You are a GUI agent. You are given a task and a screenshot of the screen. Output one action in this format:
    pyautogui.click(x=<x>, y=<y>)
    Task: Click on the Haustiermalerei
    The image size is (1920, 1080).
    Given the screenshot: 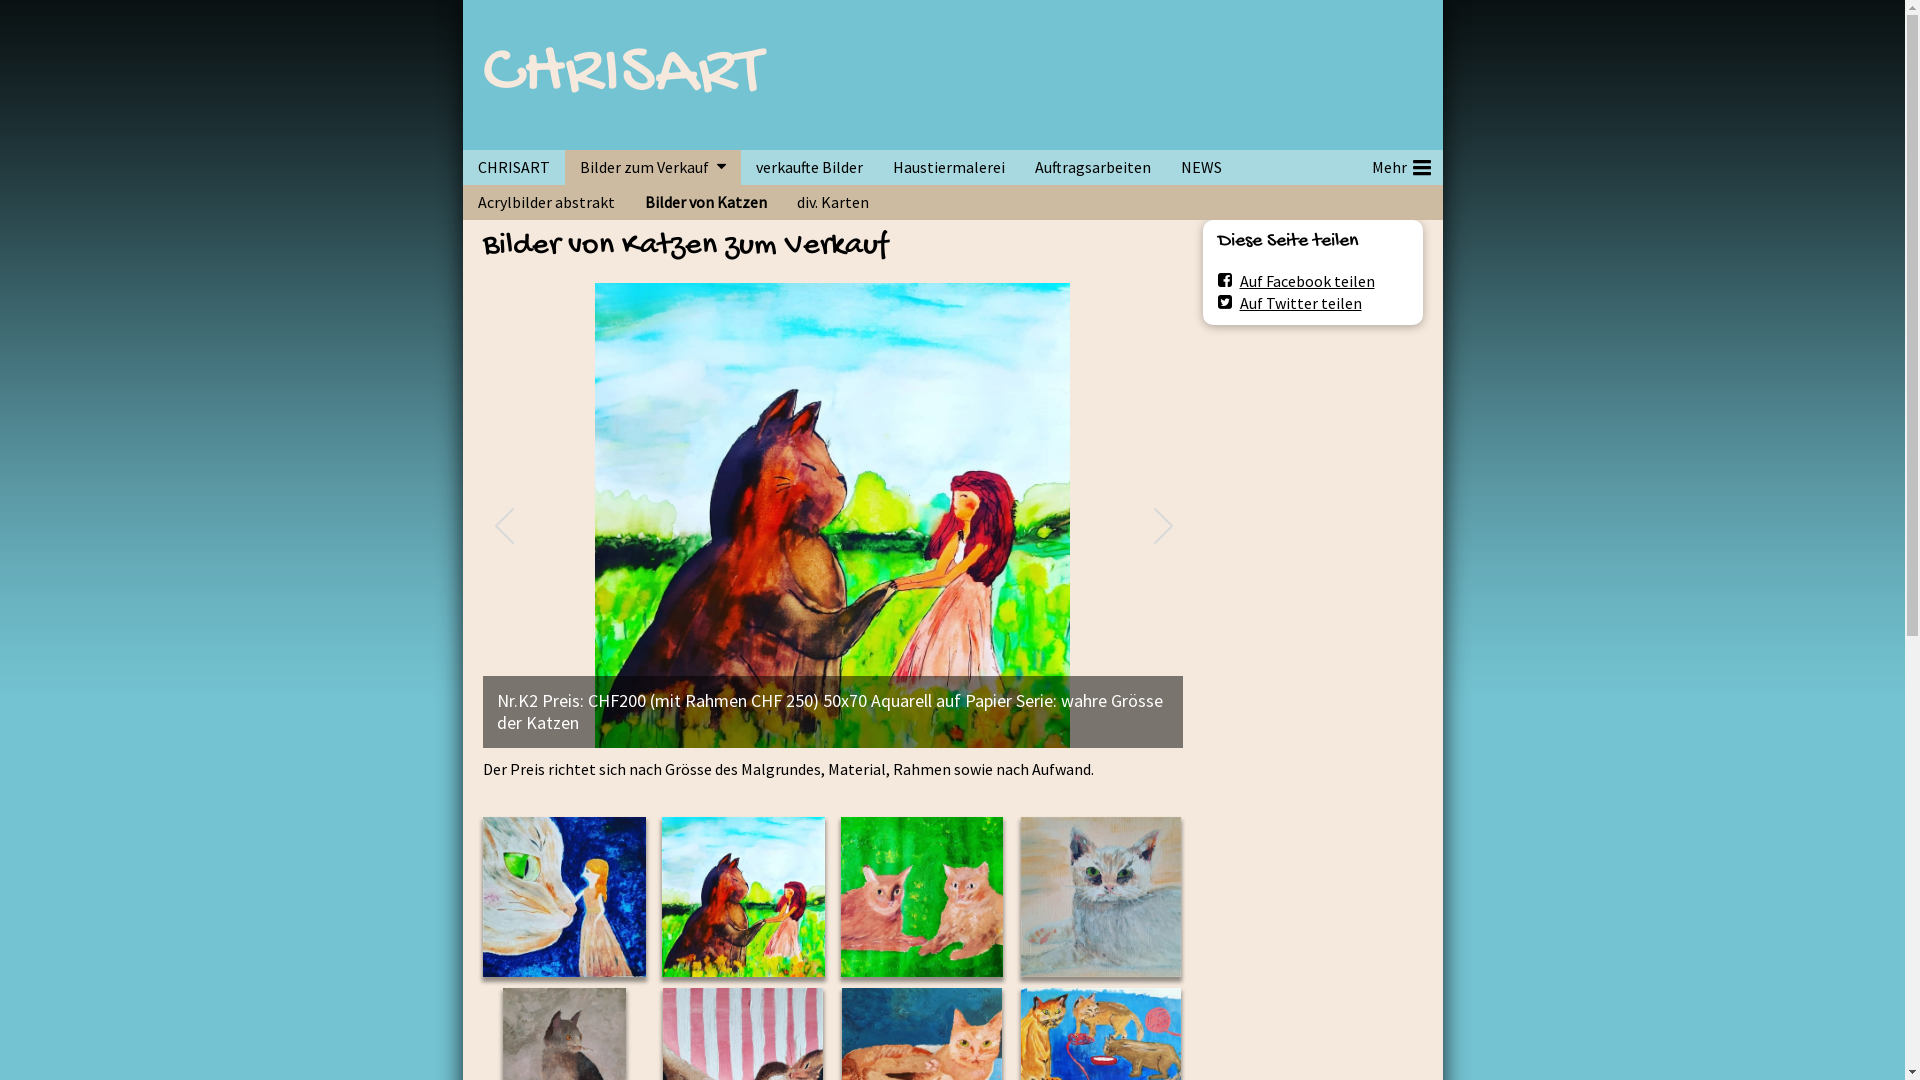 What is the action you would take?
    pyautogui.click(x=949, y=168)
    